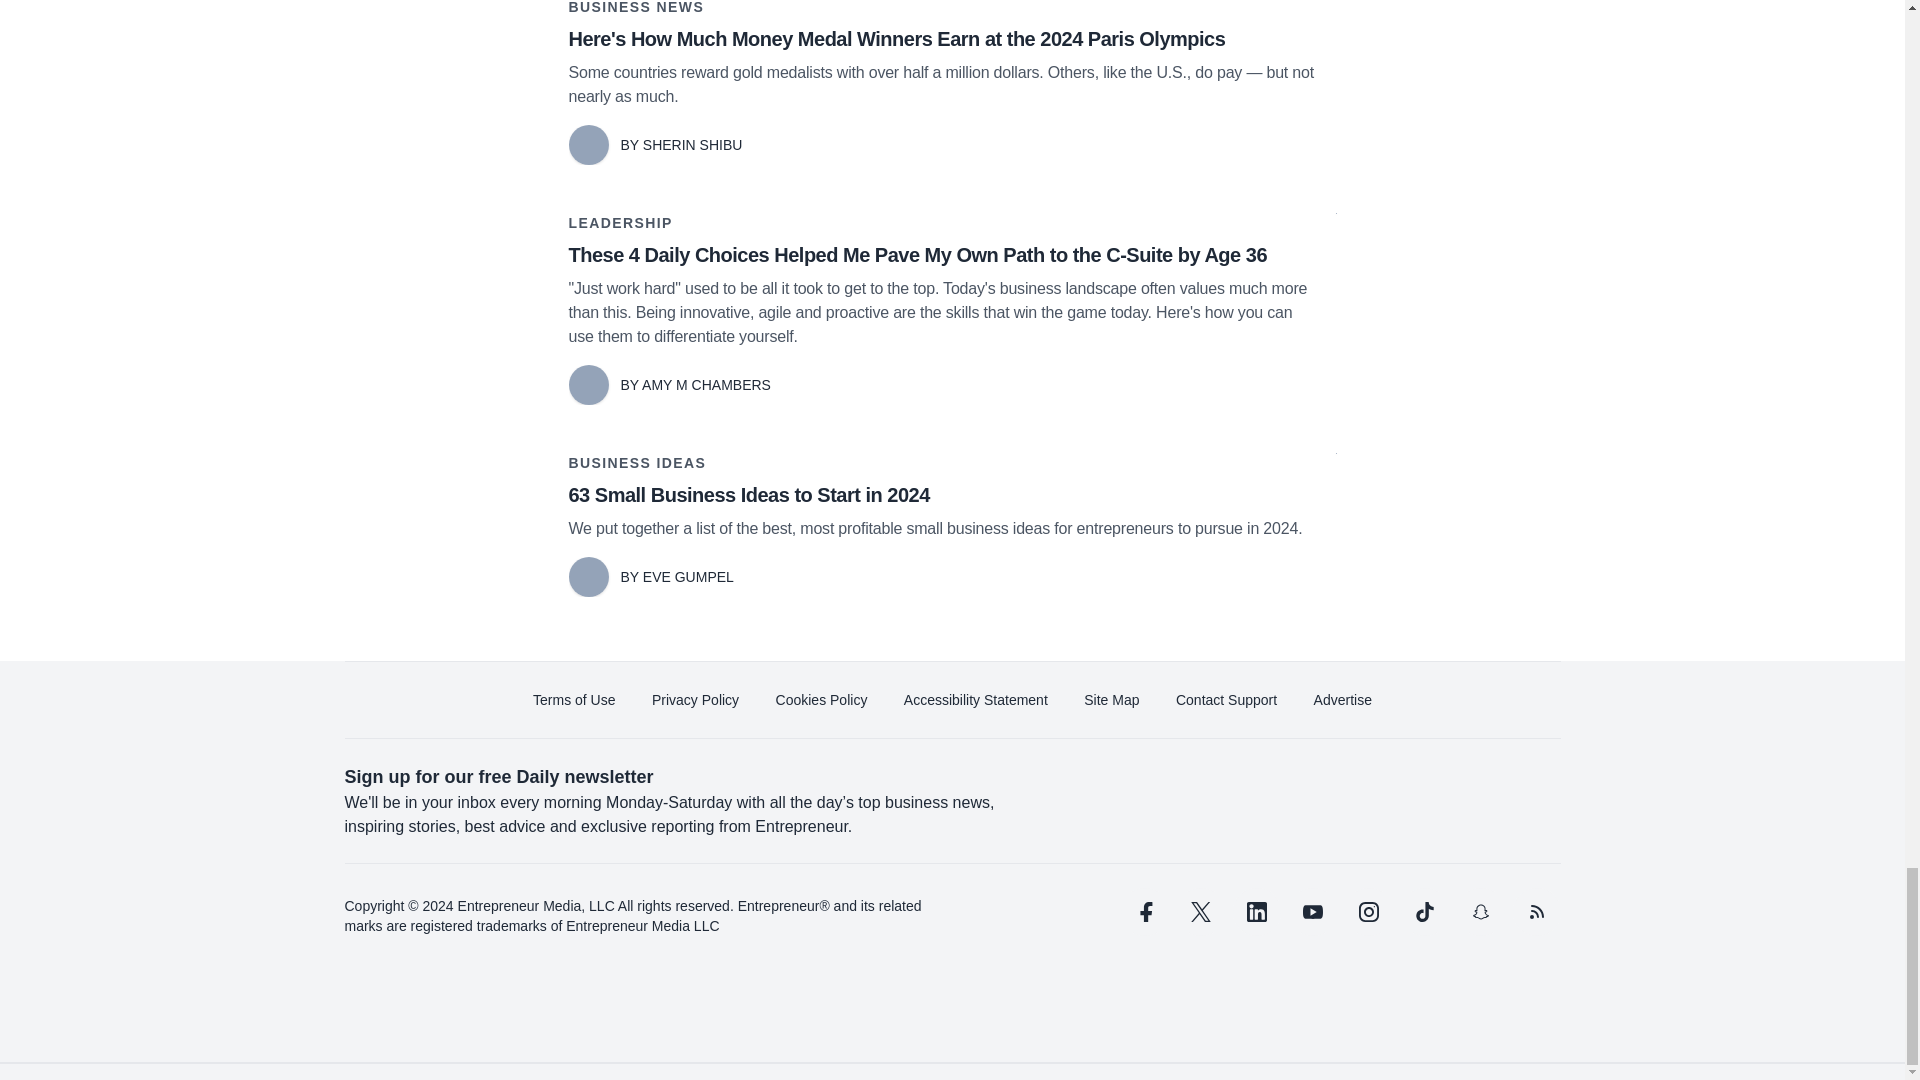 This screenshot has height=1080, width=1920. Describe the element at coordinates (1368, 912) in the screenshot. I see `instagram` at that location.